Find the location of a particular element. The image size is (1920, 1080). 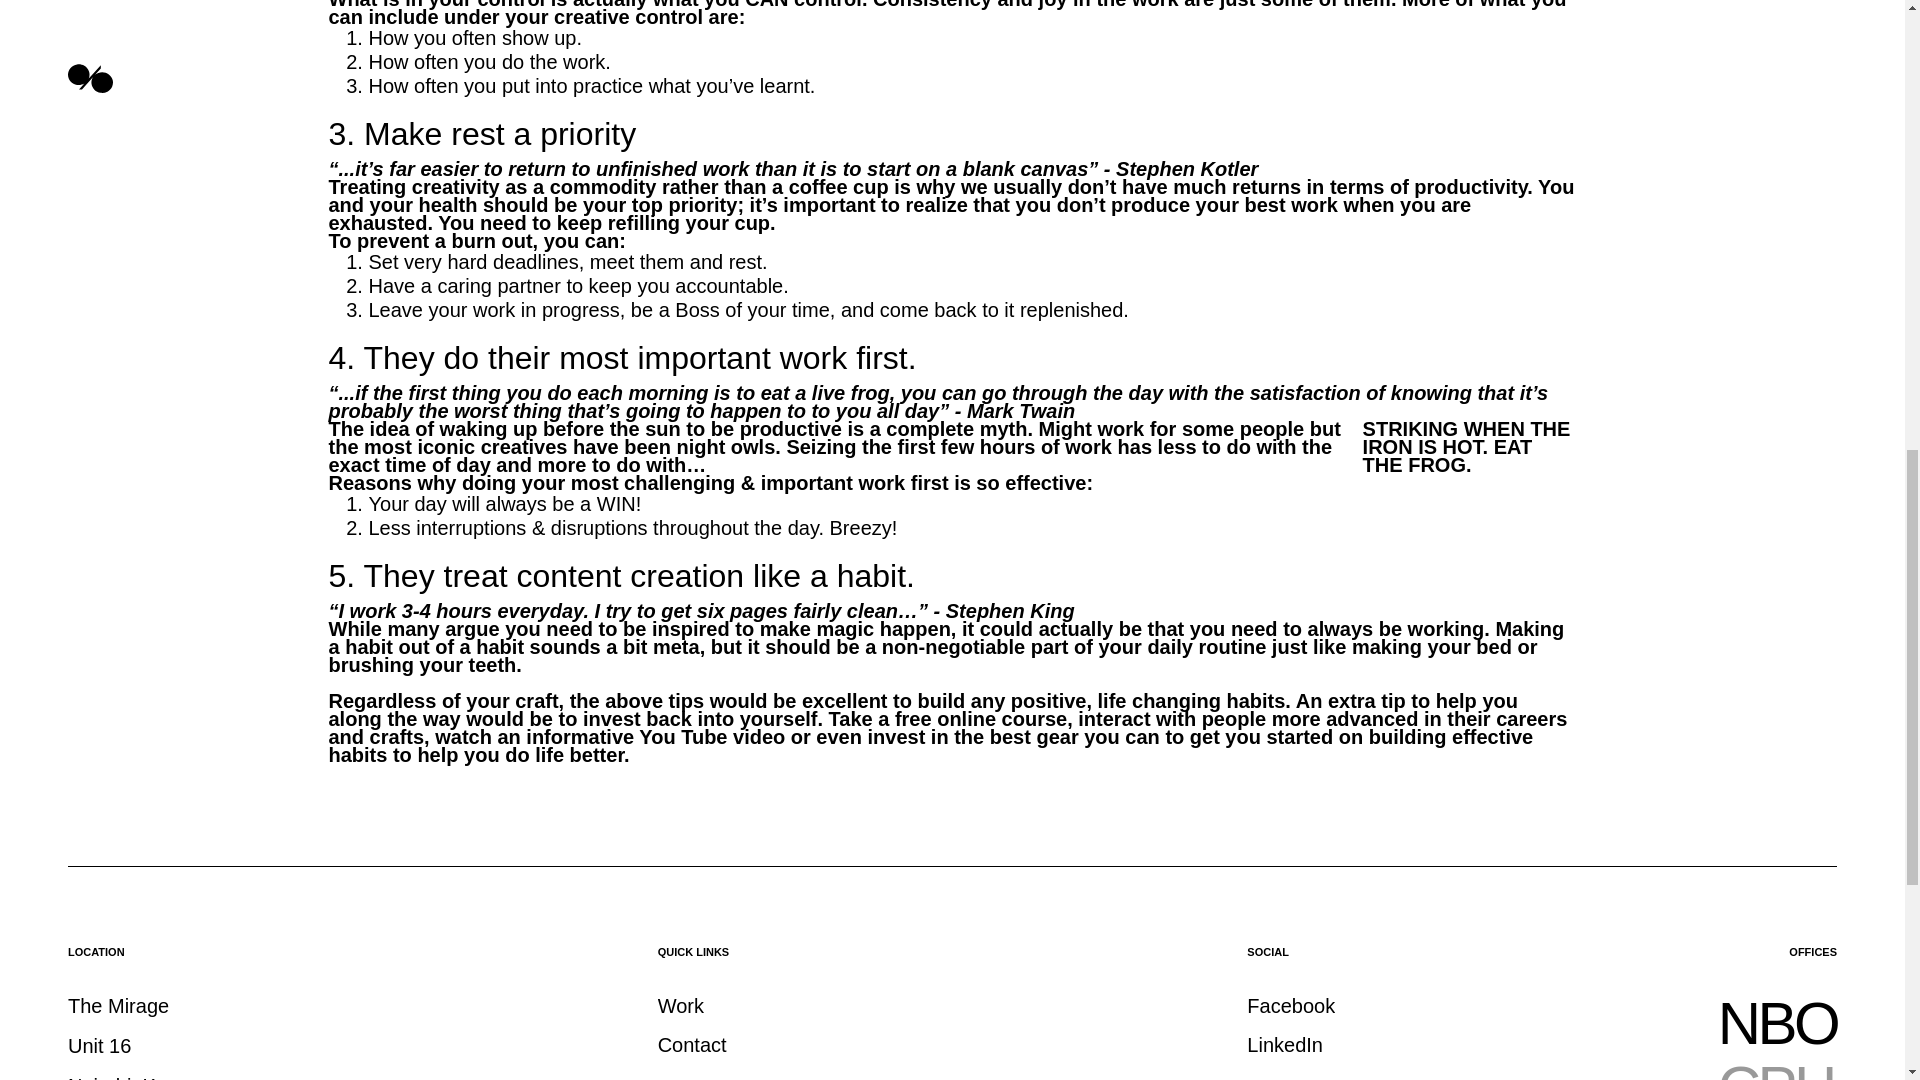

Contact is located at coordinates (692, 1048).